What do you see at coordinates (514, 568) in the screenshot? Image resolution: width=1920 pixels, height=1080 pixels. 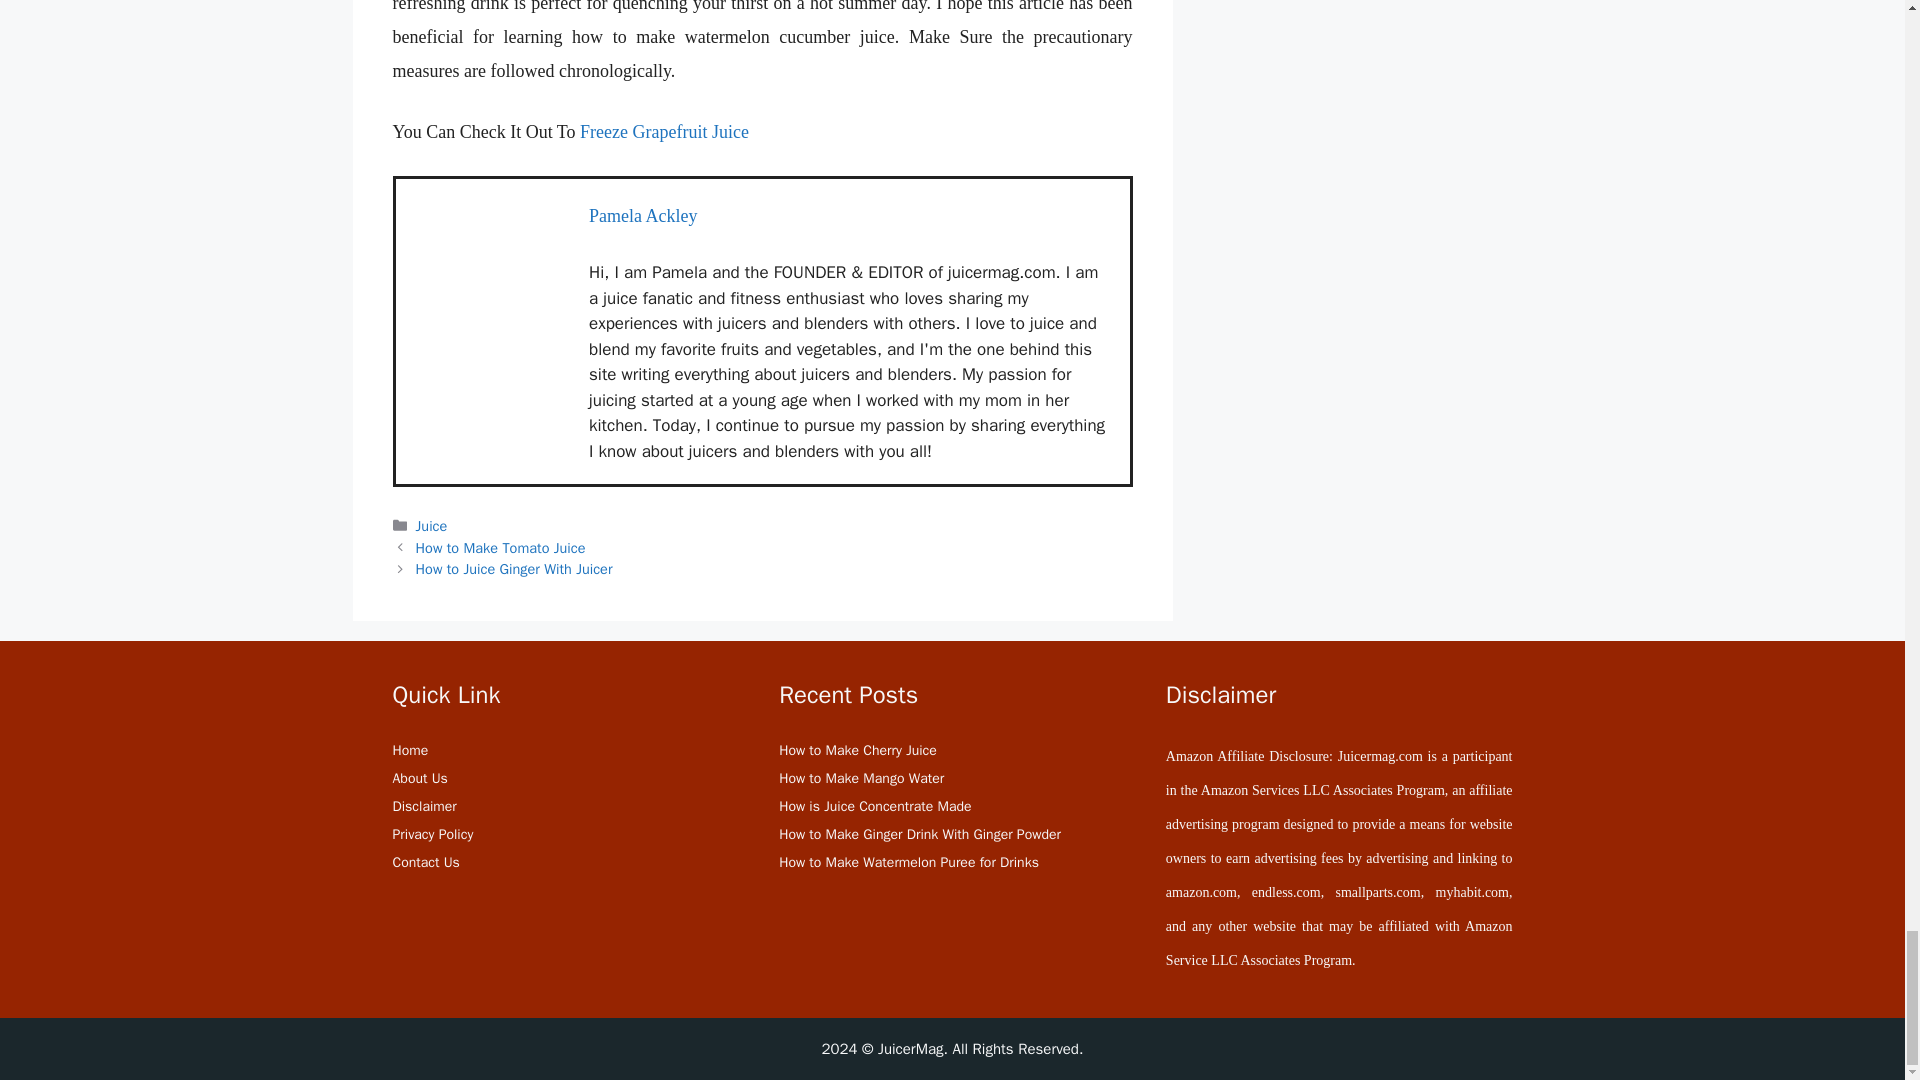 I see `How to Juice Ginger With Juicer` at bounding box center [514, 568].